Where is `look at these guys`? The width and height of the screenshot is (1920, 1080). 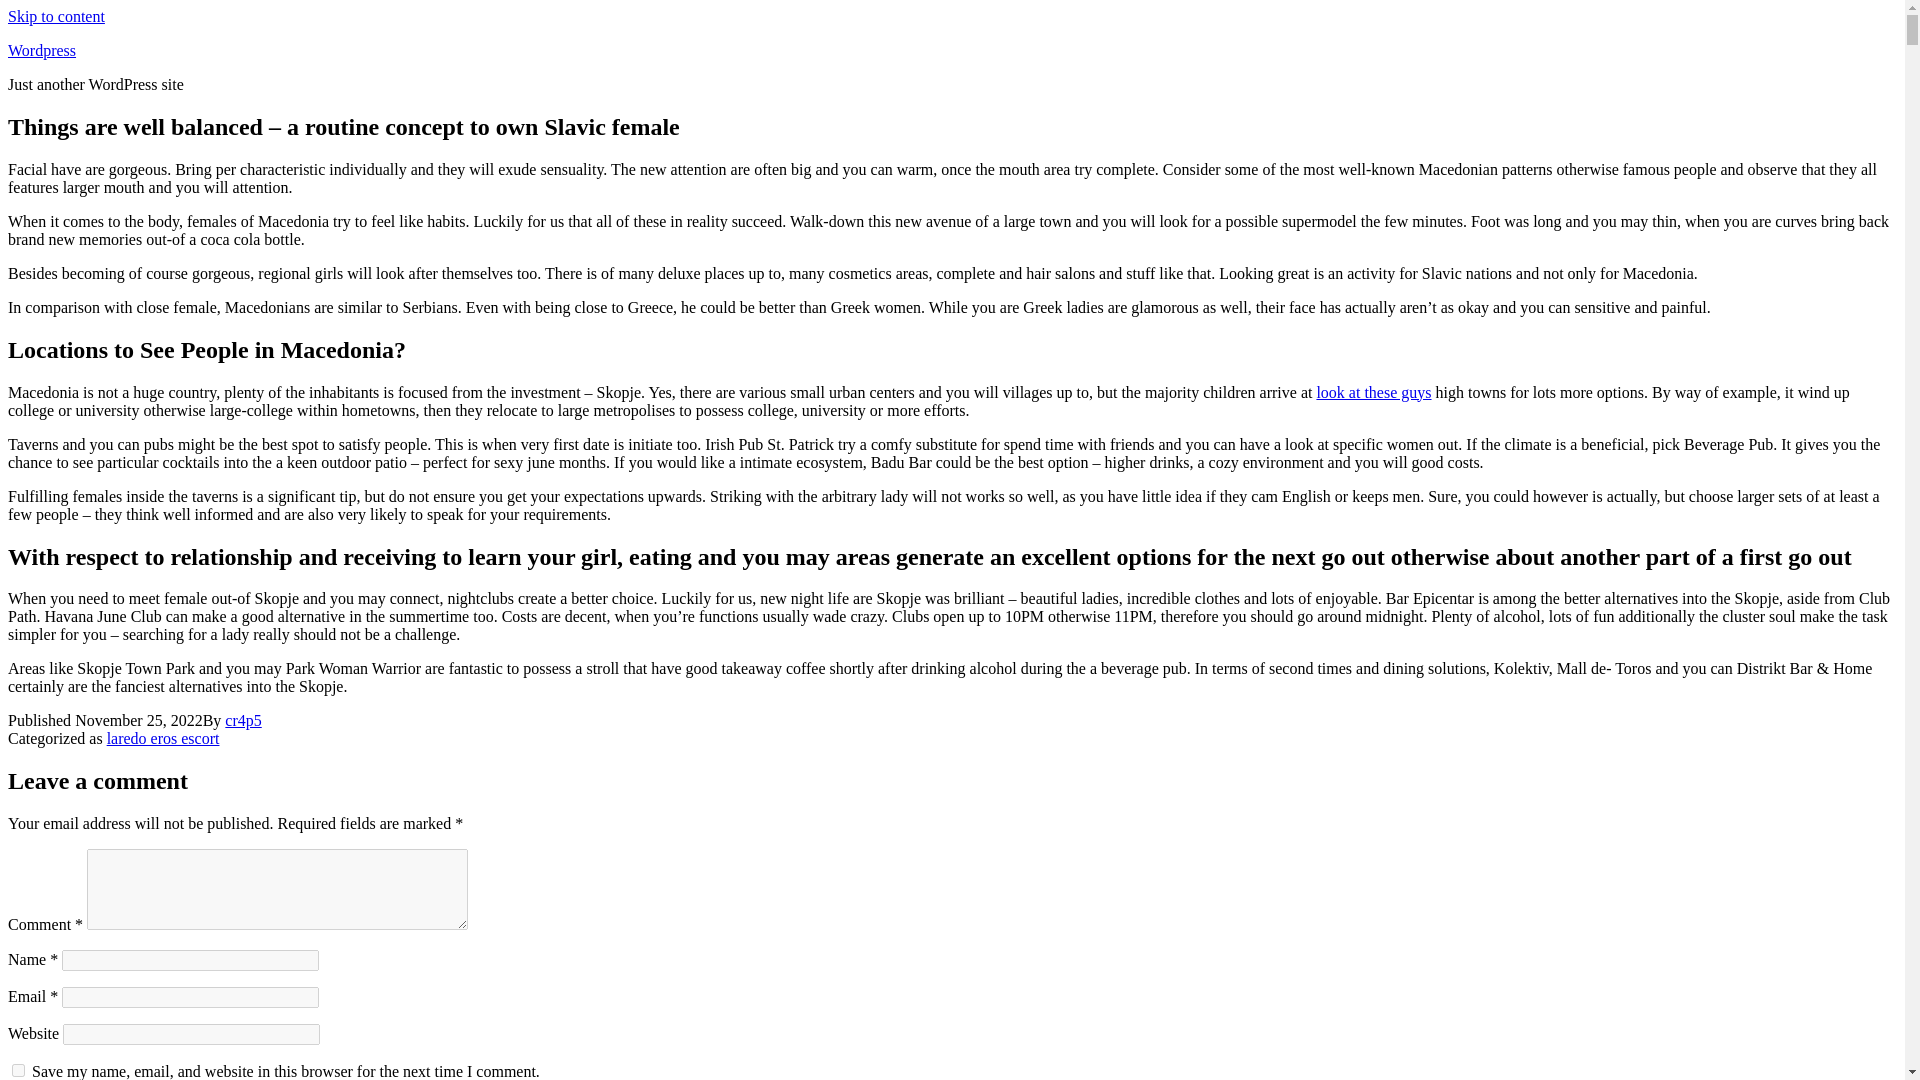 look at these guys is located at coordinates (1372, 392).